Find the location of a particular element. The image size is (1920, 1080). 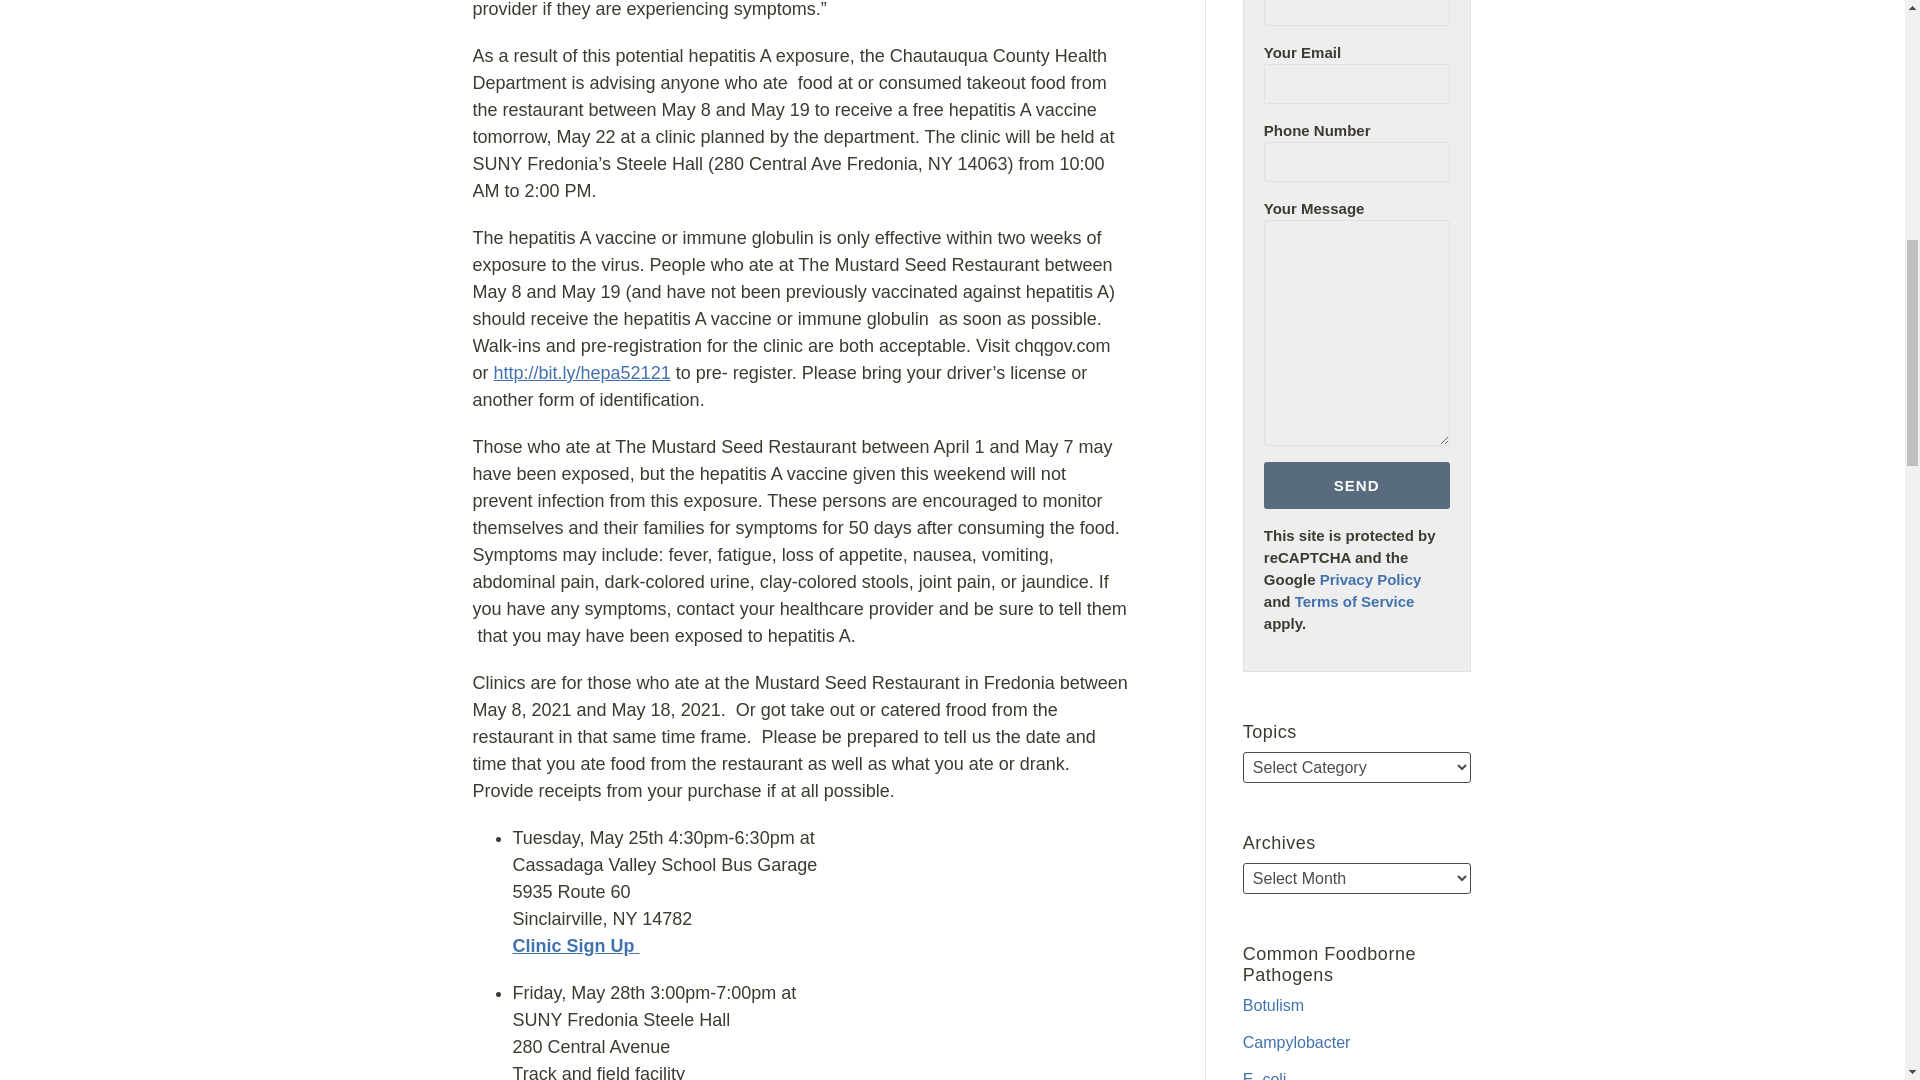

Send is located at coordinates (1356, 485).